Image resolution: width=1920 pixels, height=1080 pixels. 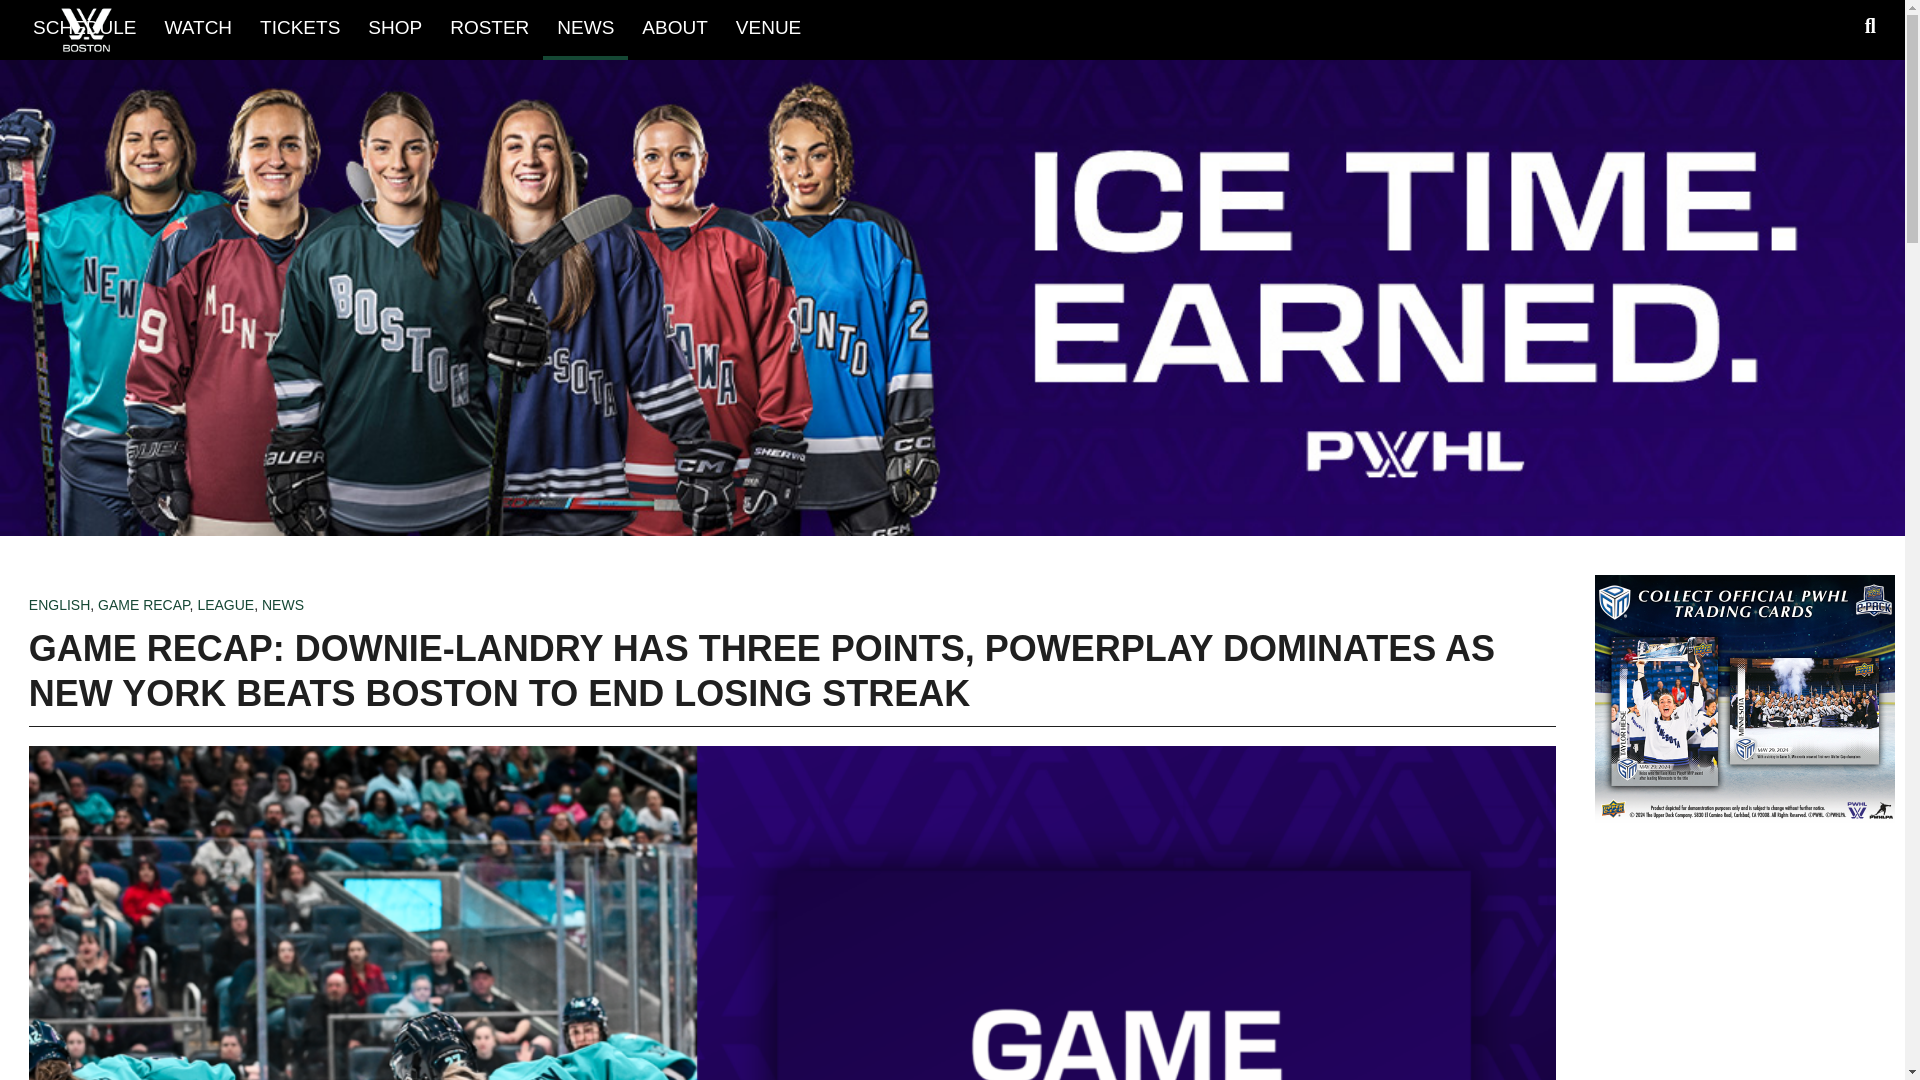 I want to click on VENUE, so click(x=768, y=28).